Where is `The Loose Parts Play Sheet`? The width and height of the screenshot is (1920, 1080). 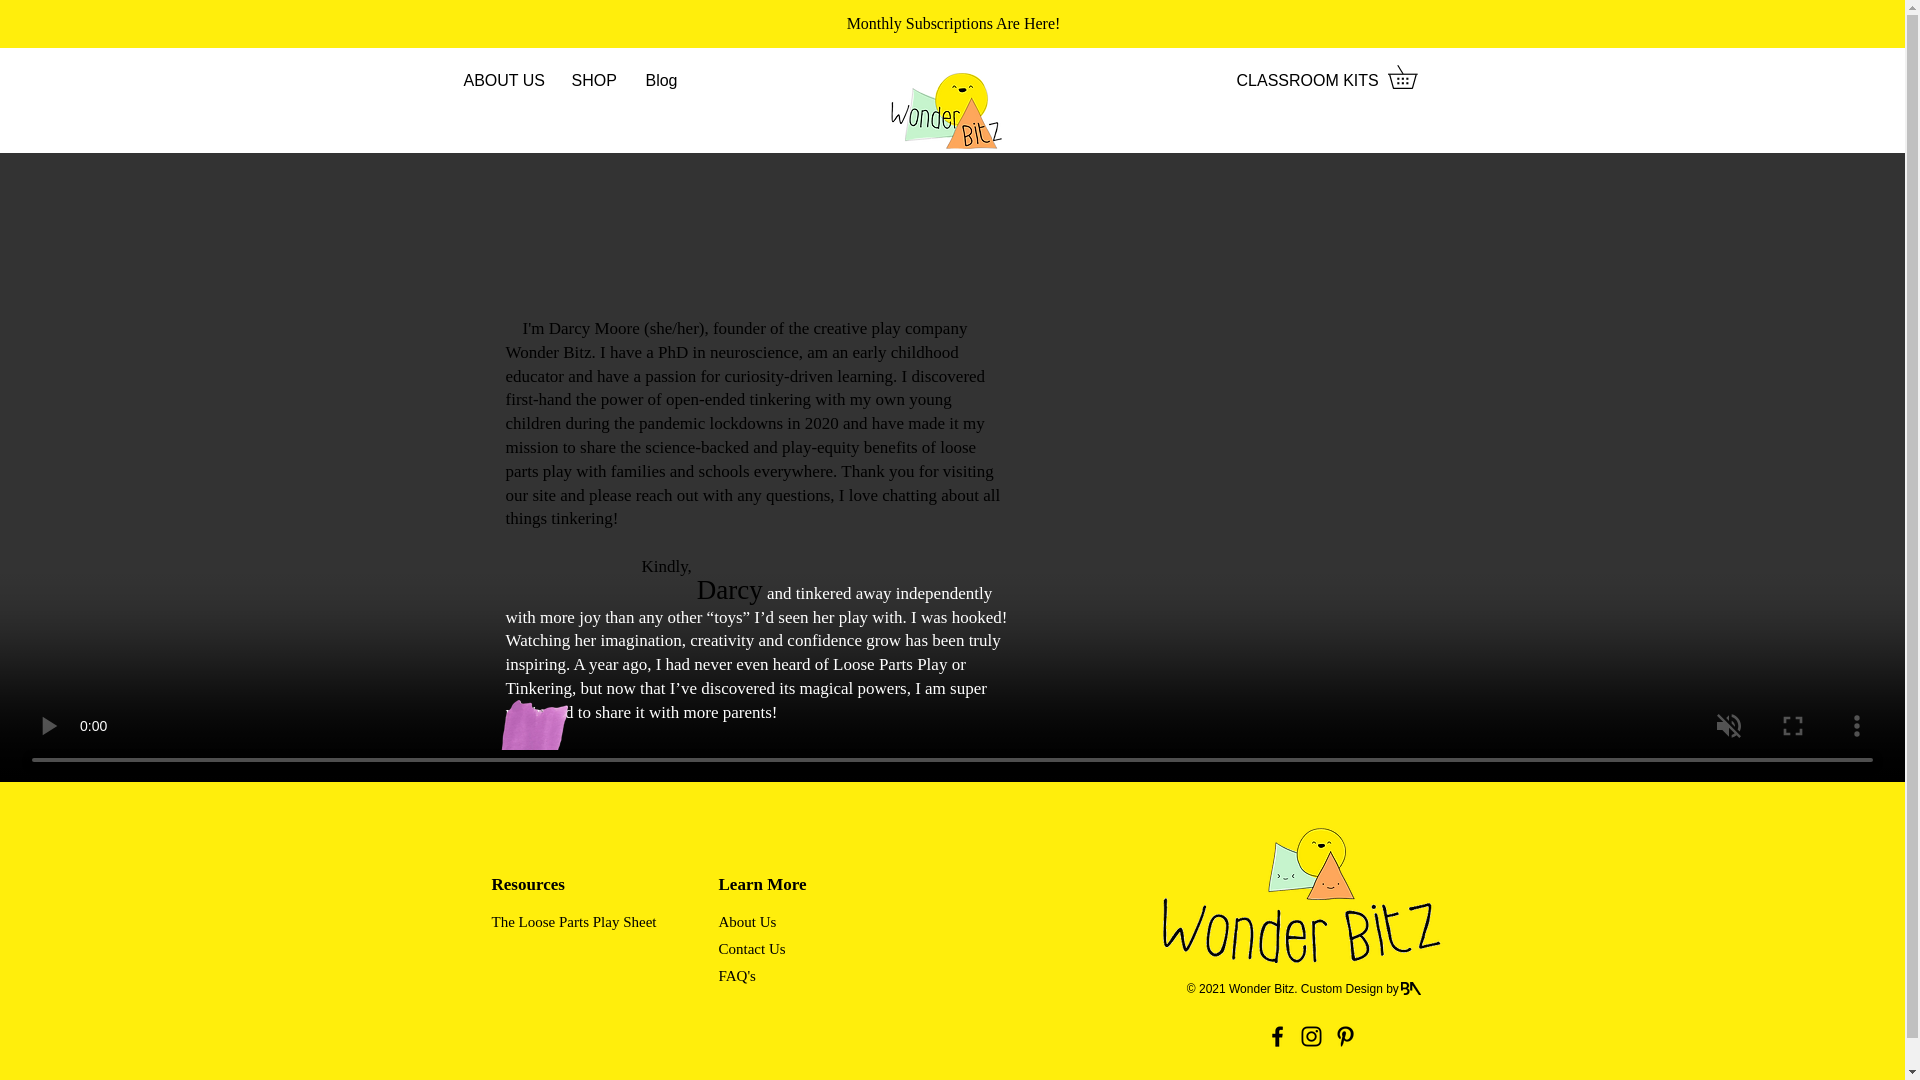 The Loose Parts Play Sheet is located at coordinates (583, 922).